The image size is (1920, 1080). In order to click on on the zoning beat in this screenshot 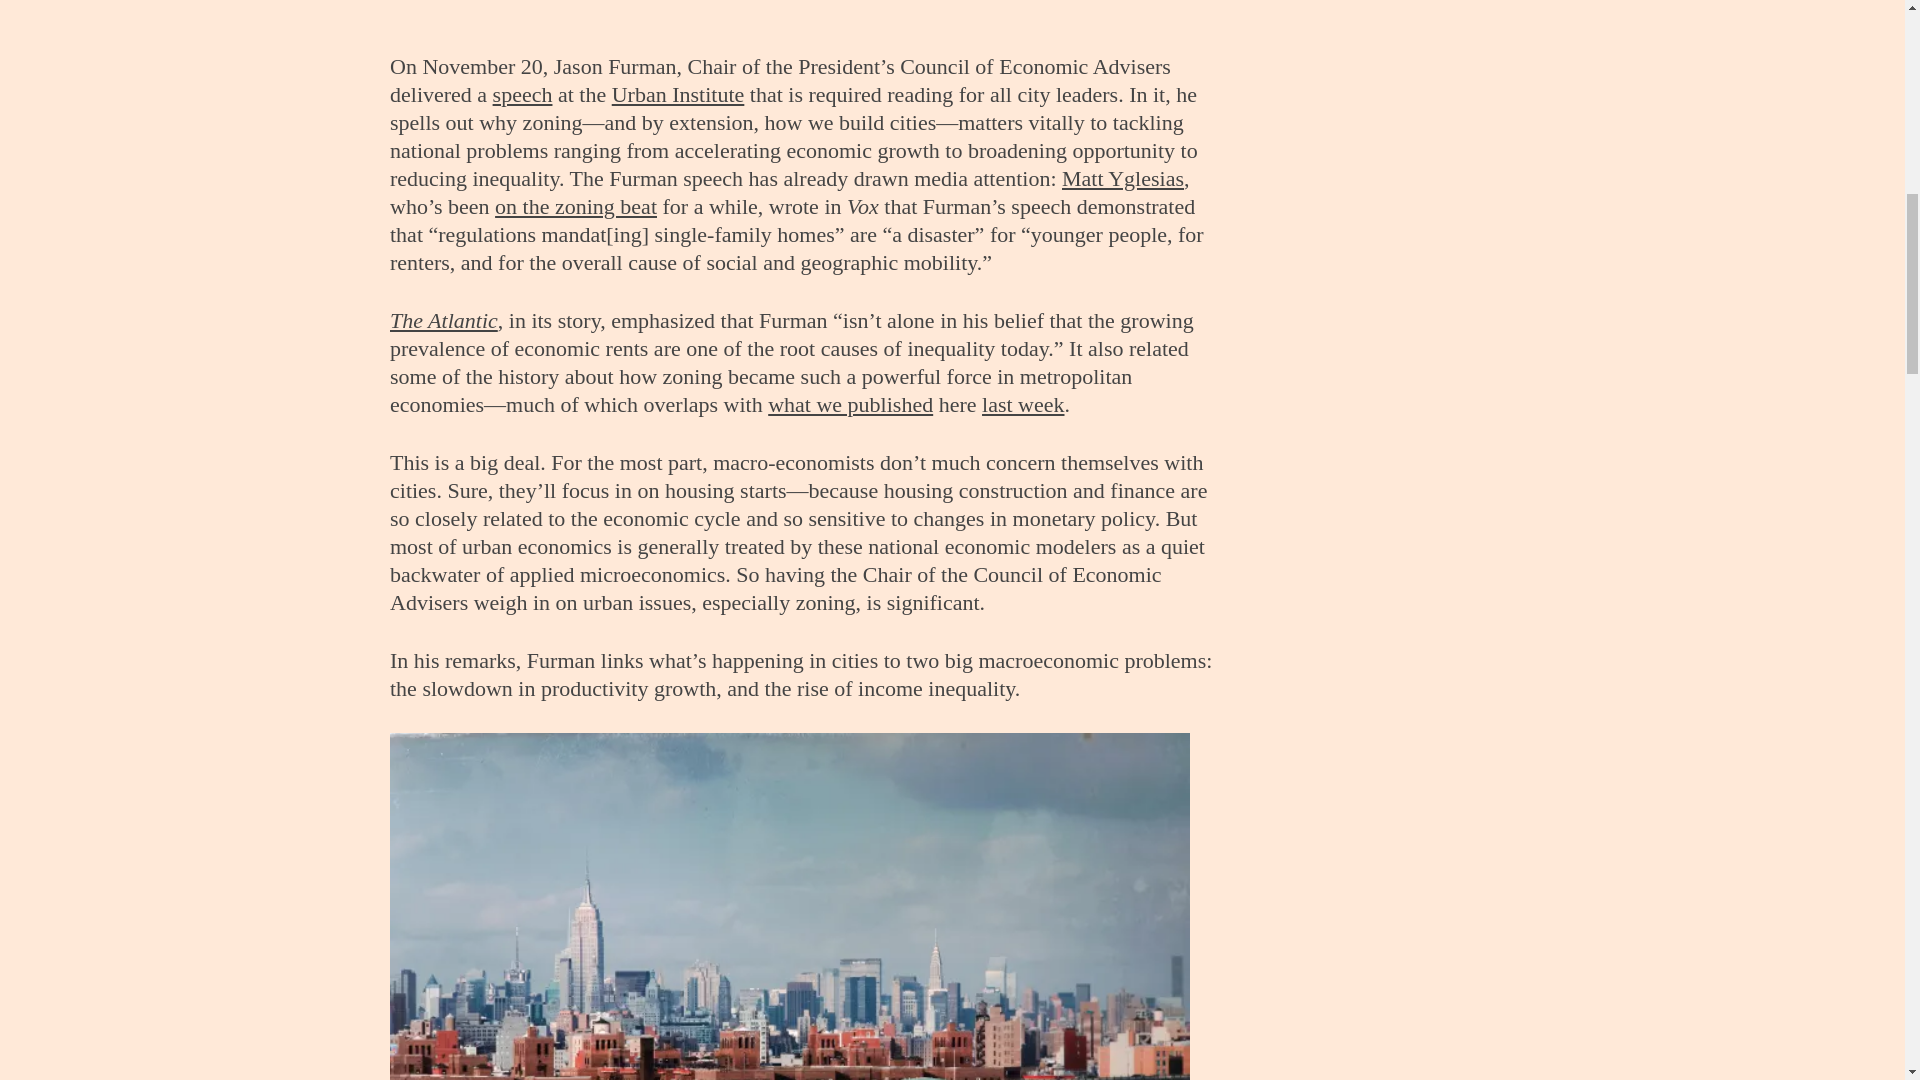, I will do `click(576, 206)`.